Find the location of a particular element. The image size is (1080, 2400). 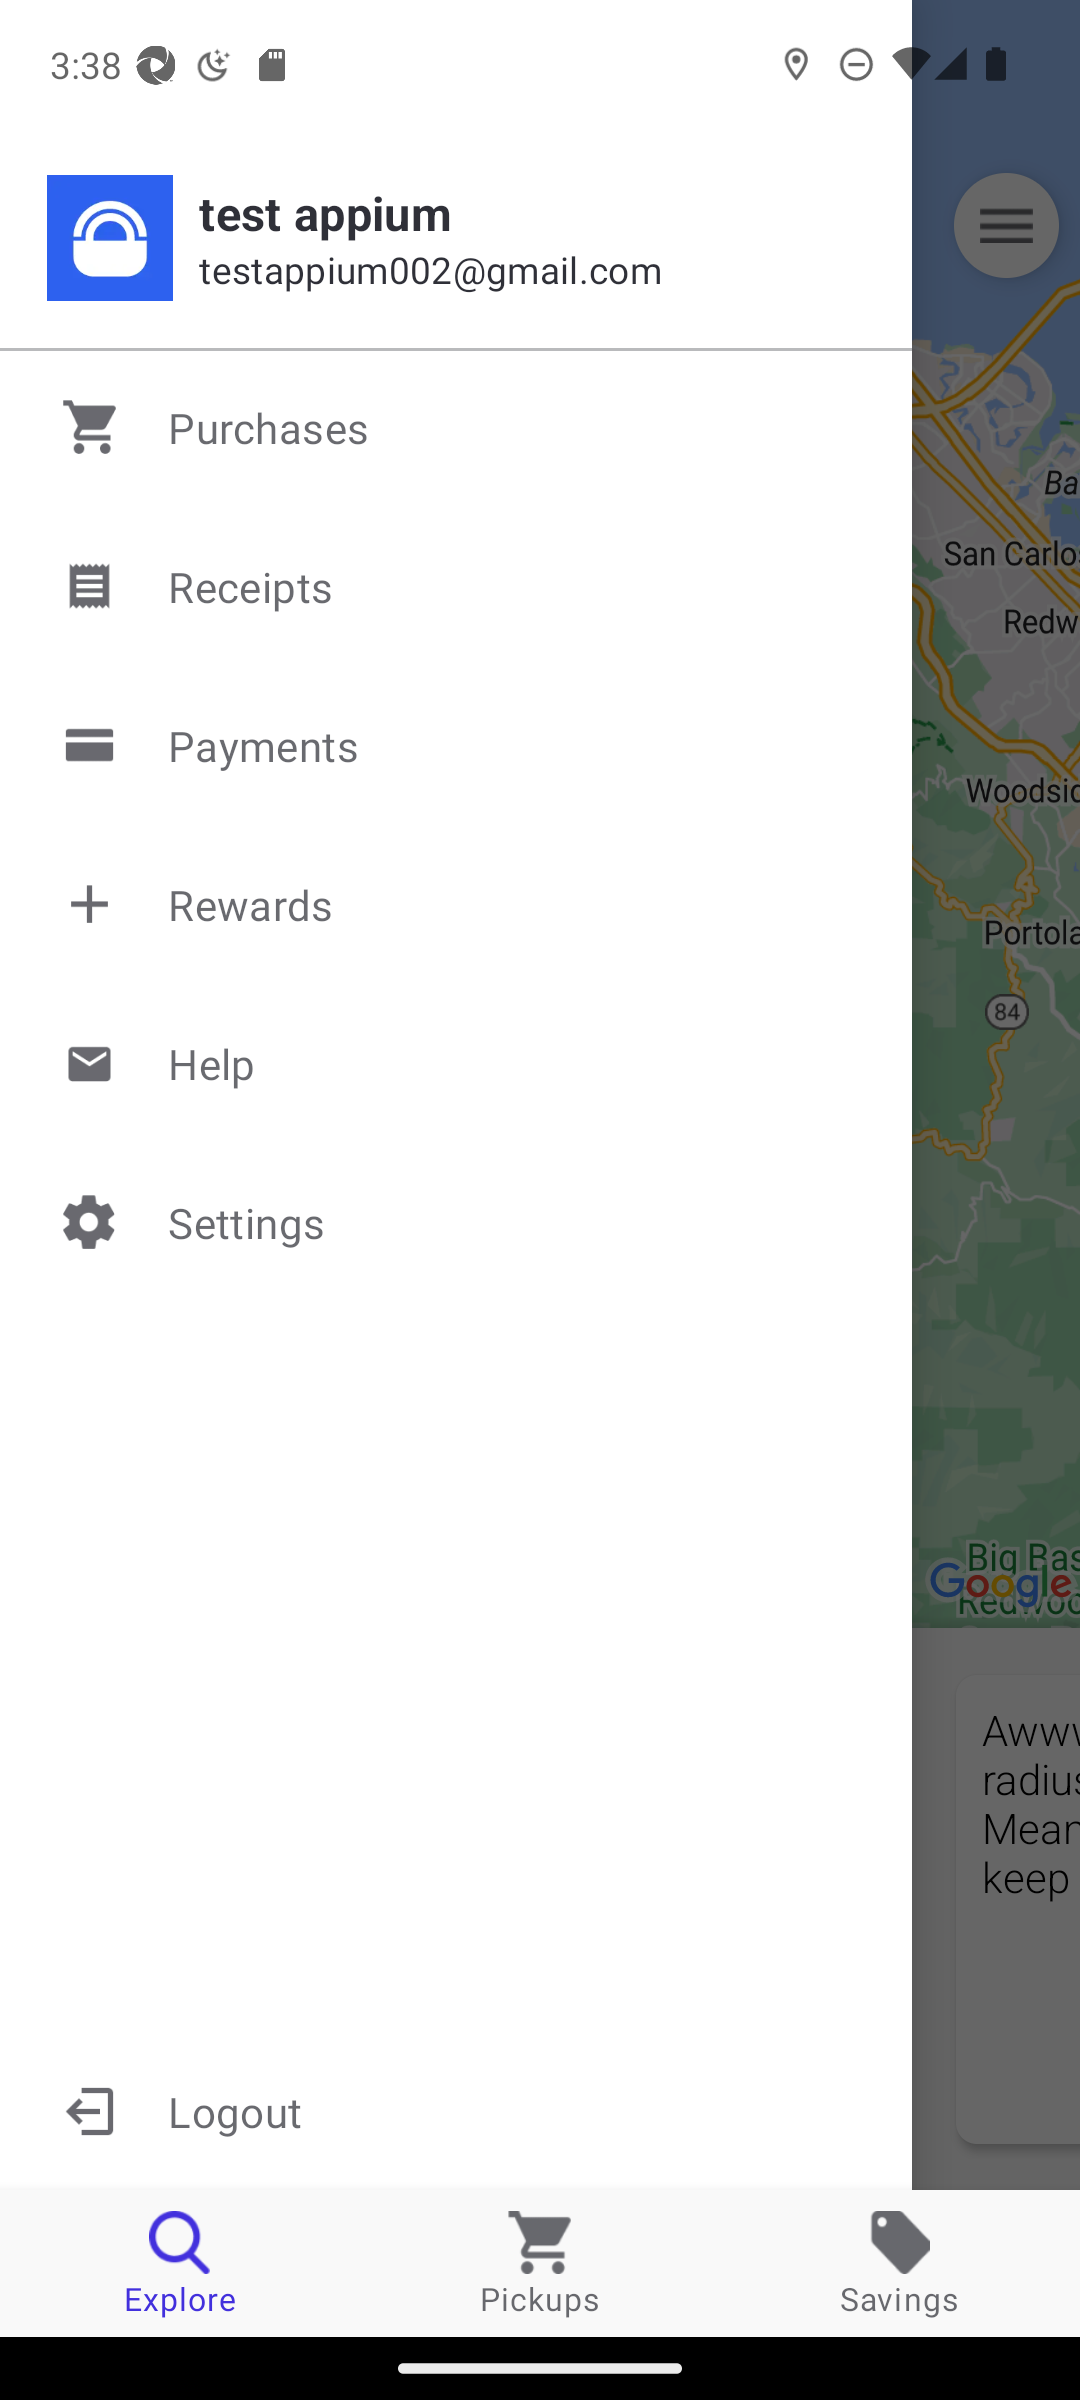

Help is located at coordinates (458, 1062).